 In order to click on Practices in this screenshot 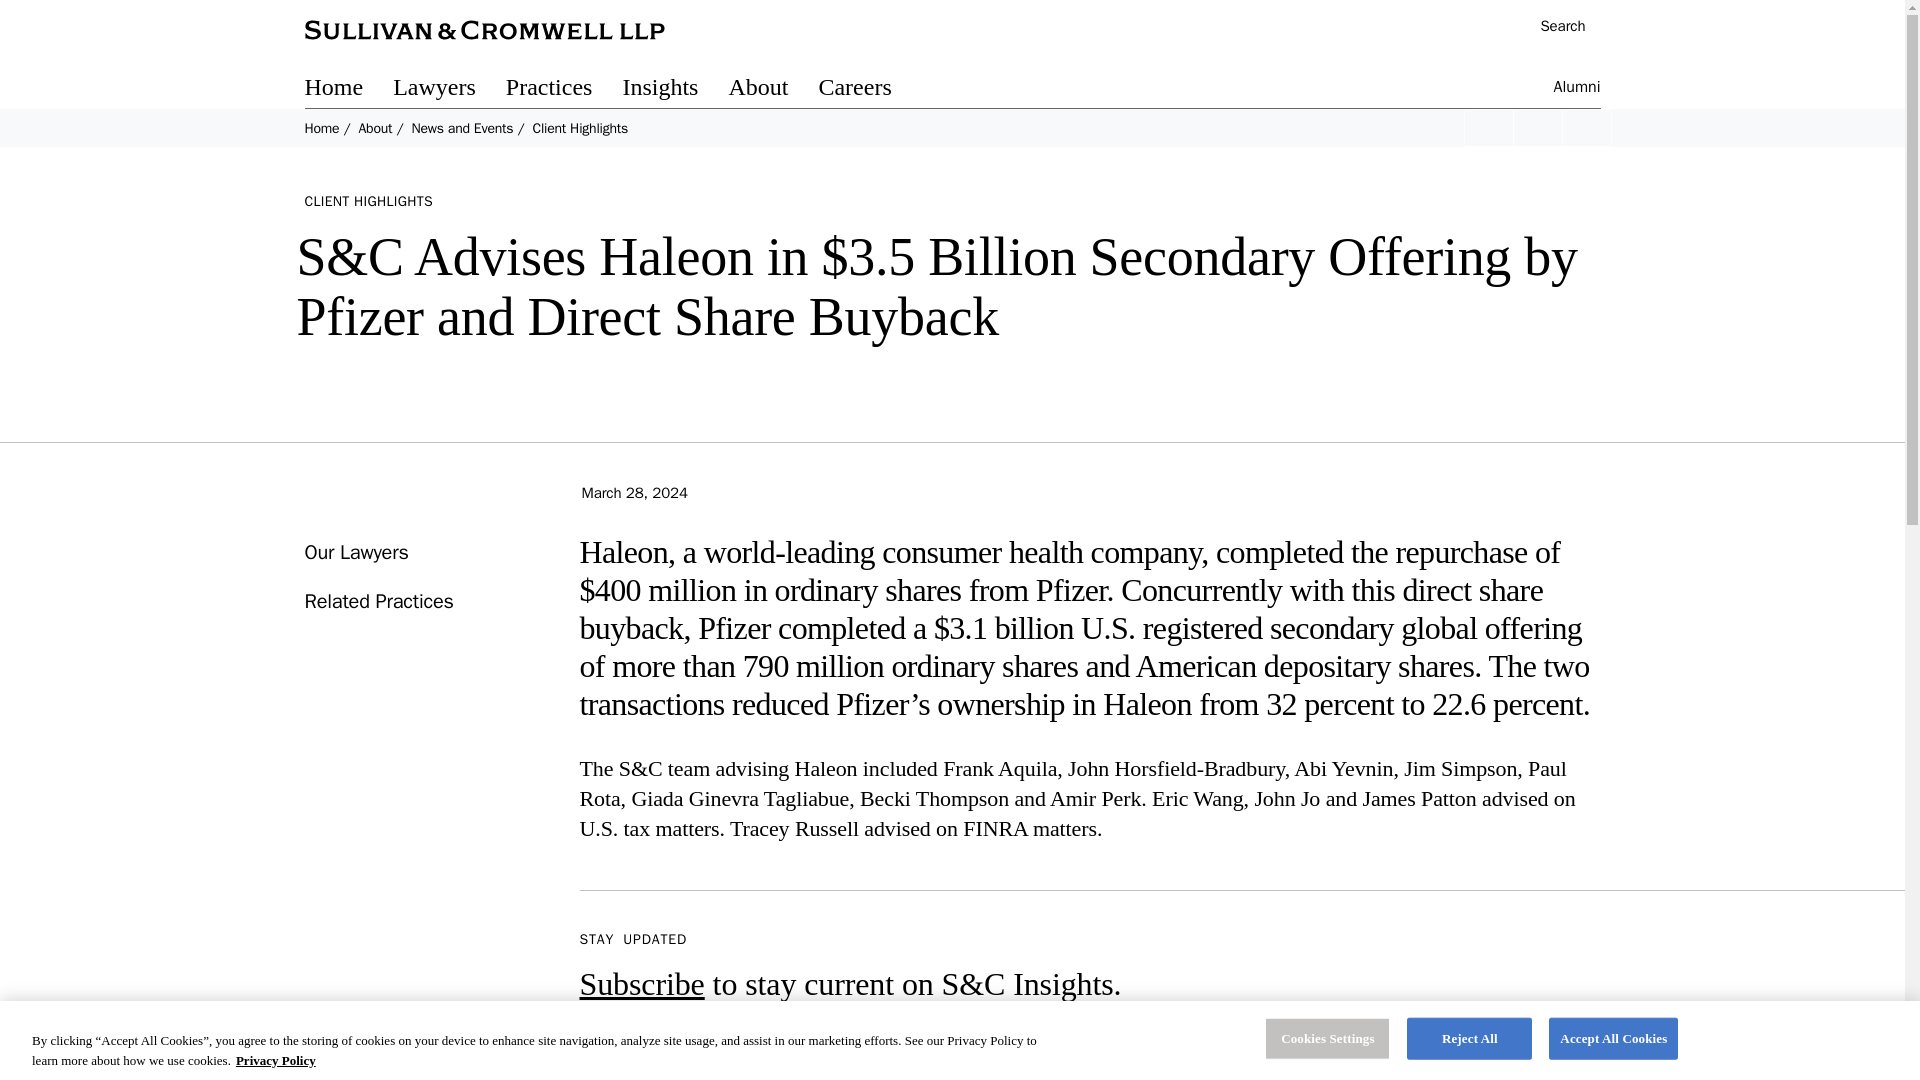, I will do `click(564, 90)`.